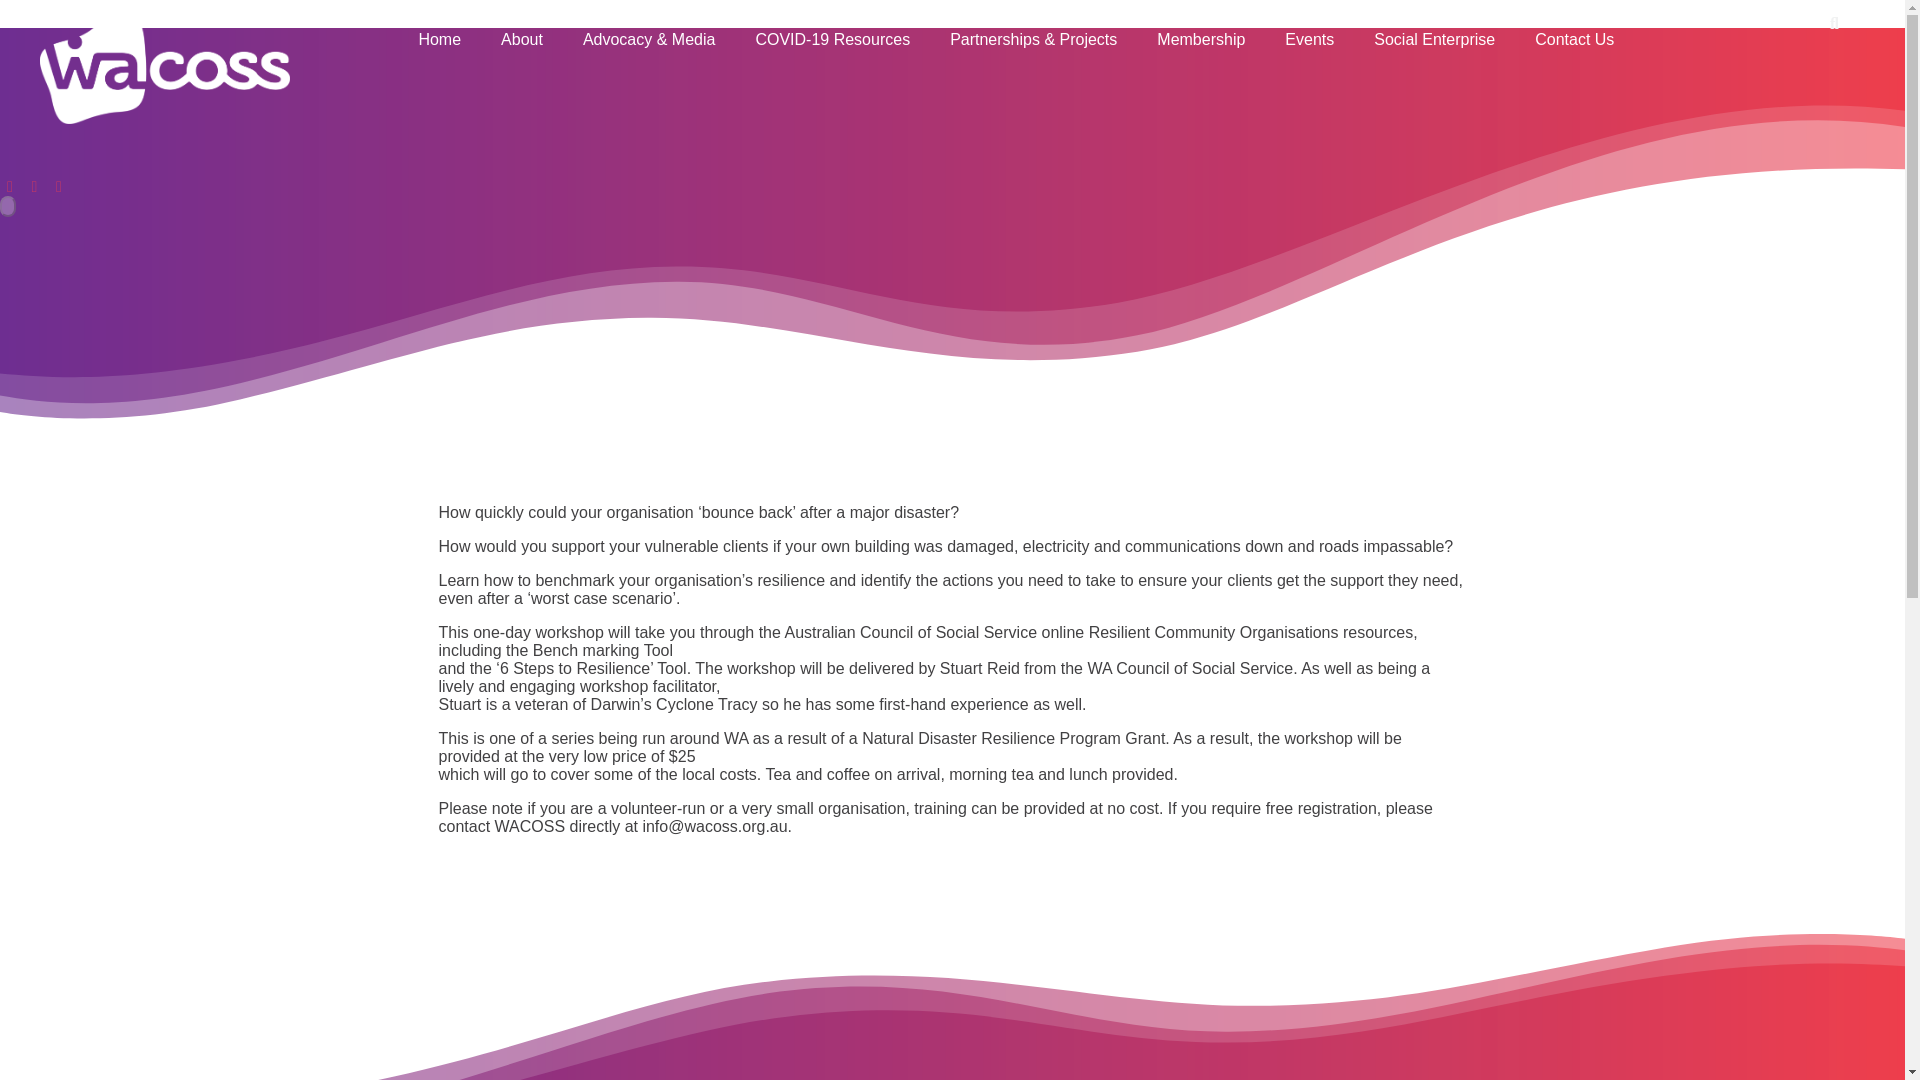 This screenshot has height=1080, width=1920. What do you see at coordinates (522, 40) in the screenshot?
I see `About` at bounding box center [522, 40].